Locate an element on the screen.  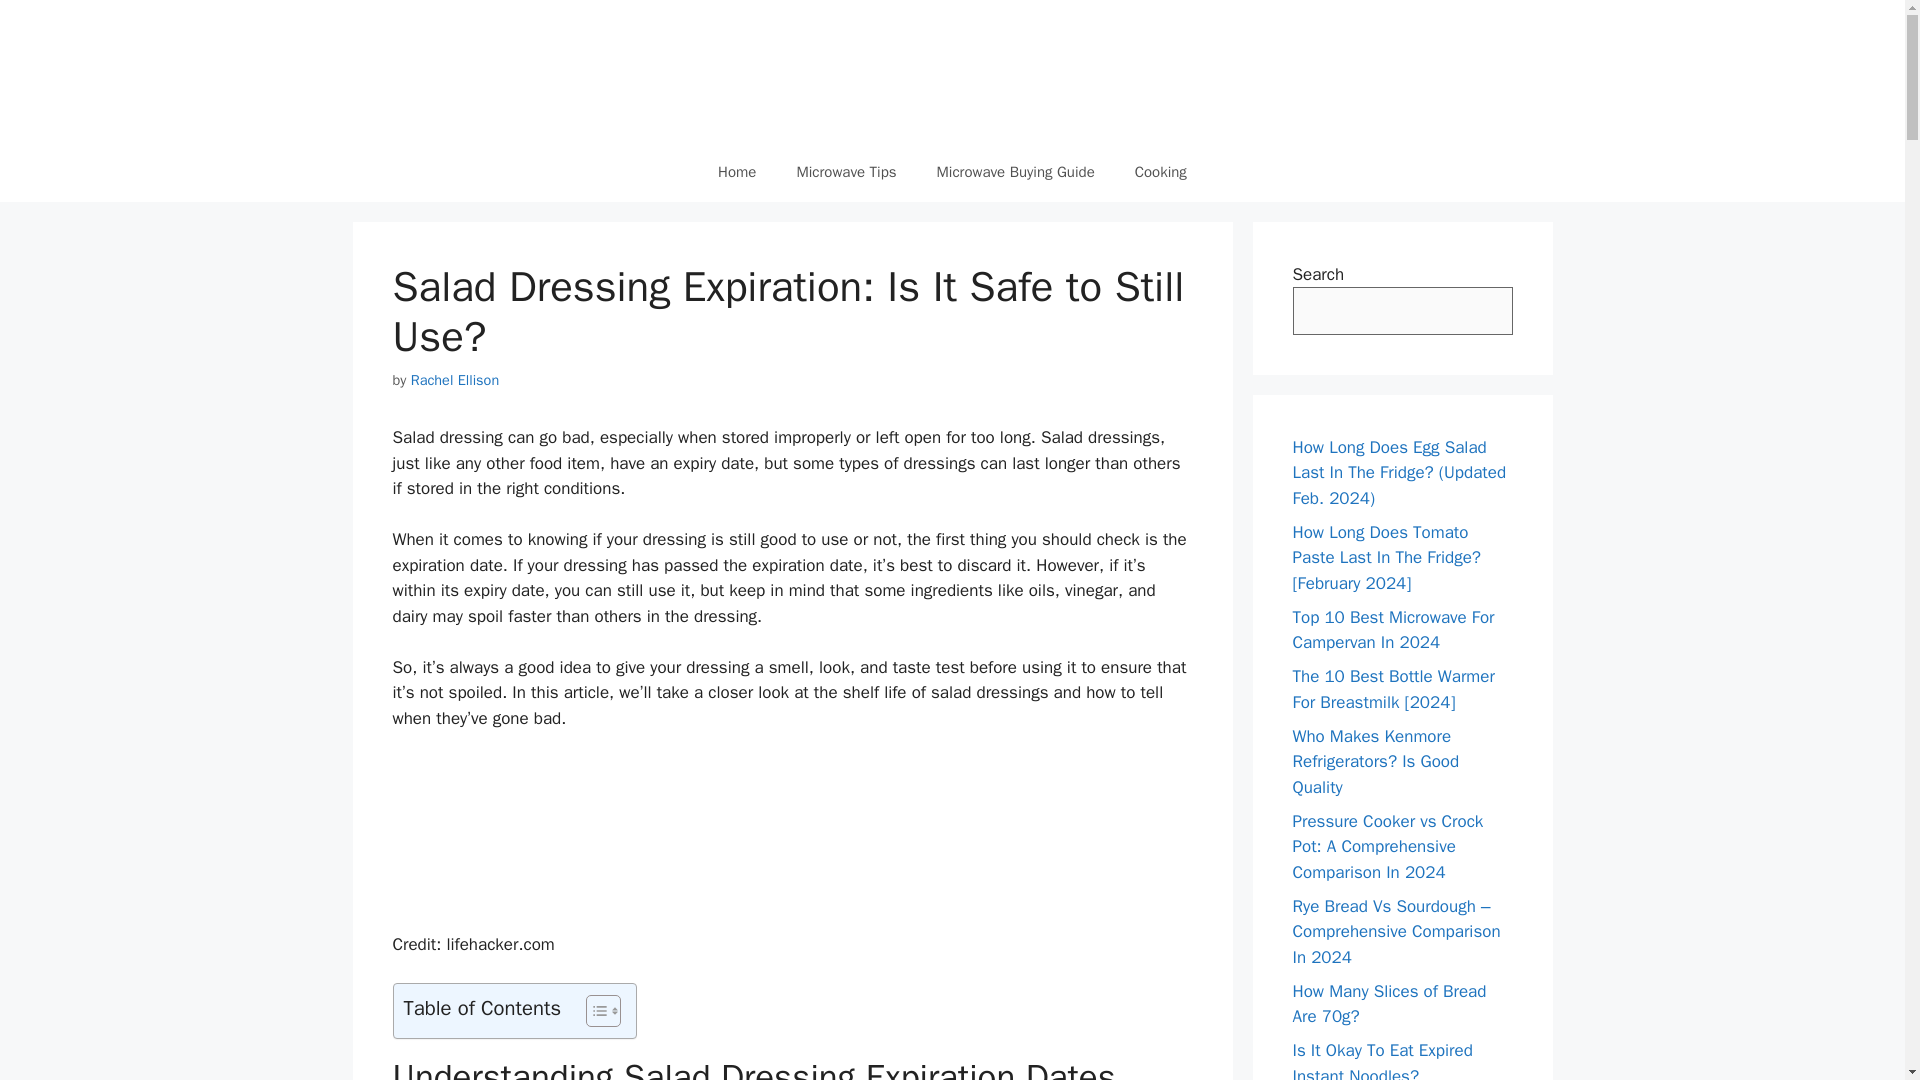
Top 10 Best Microwave For Campervan In 2024 is located at coordinates (1392, 630).